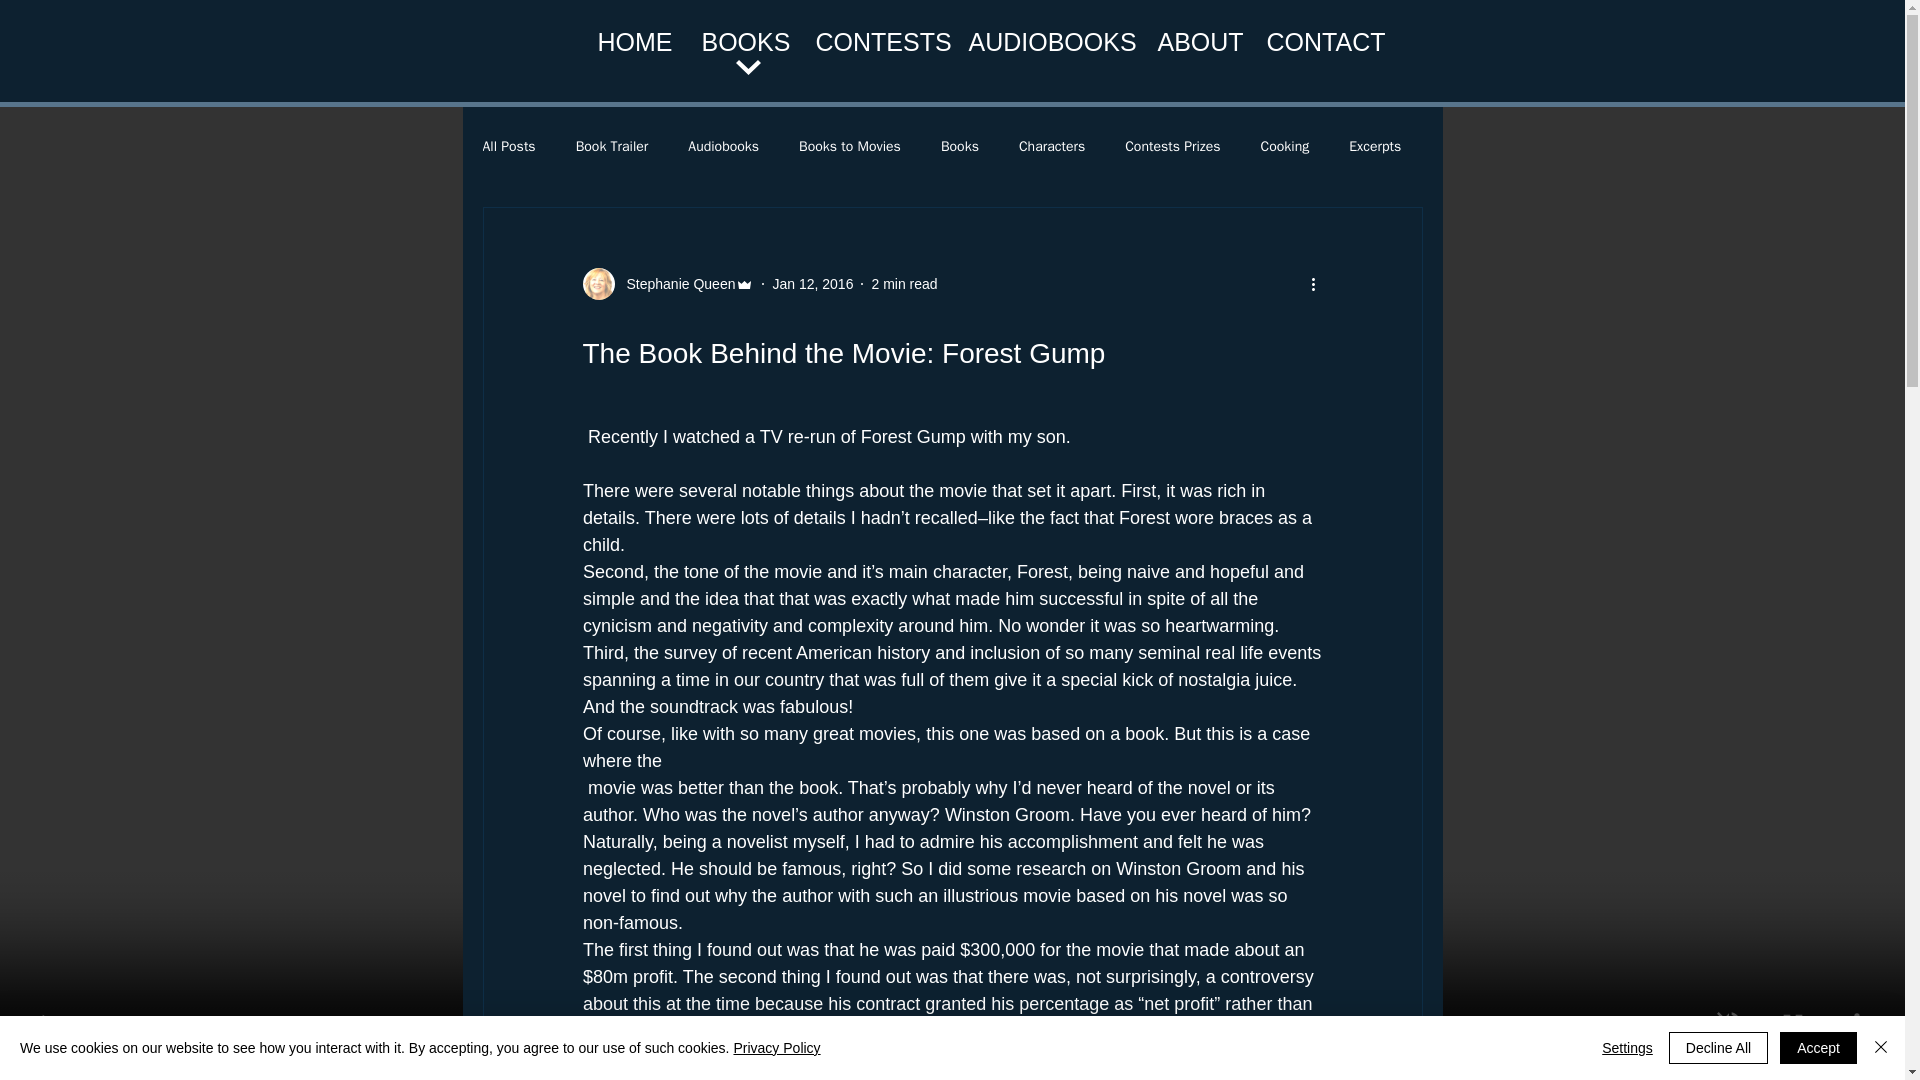  What do you see at coordinates (508, 146) in the screenshot?
I see `All Posts` at bounding box center [508, 146].